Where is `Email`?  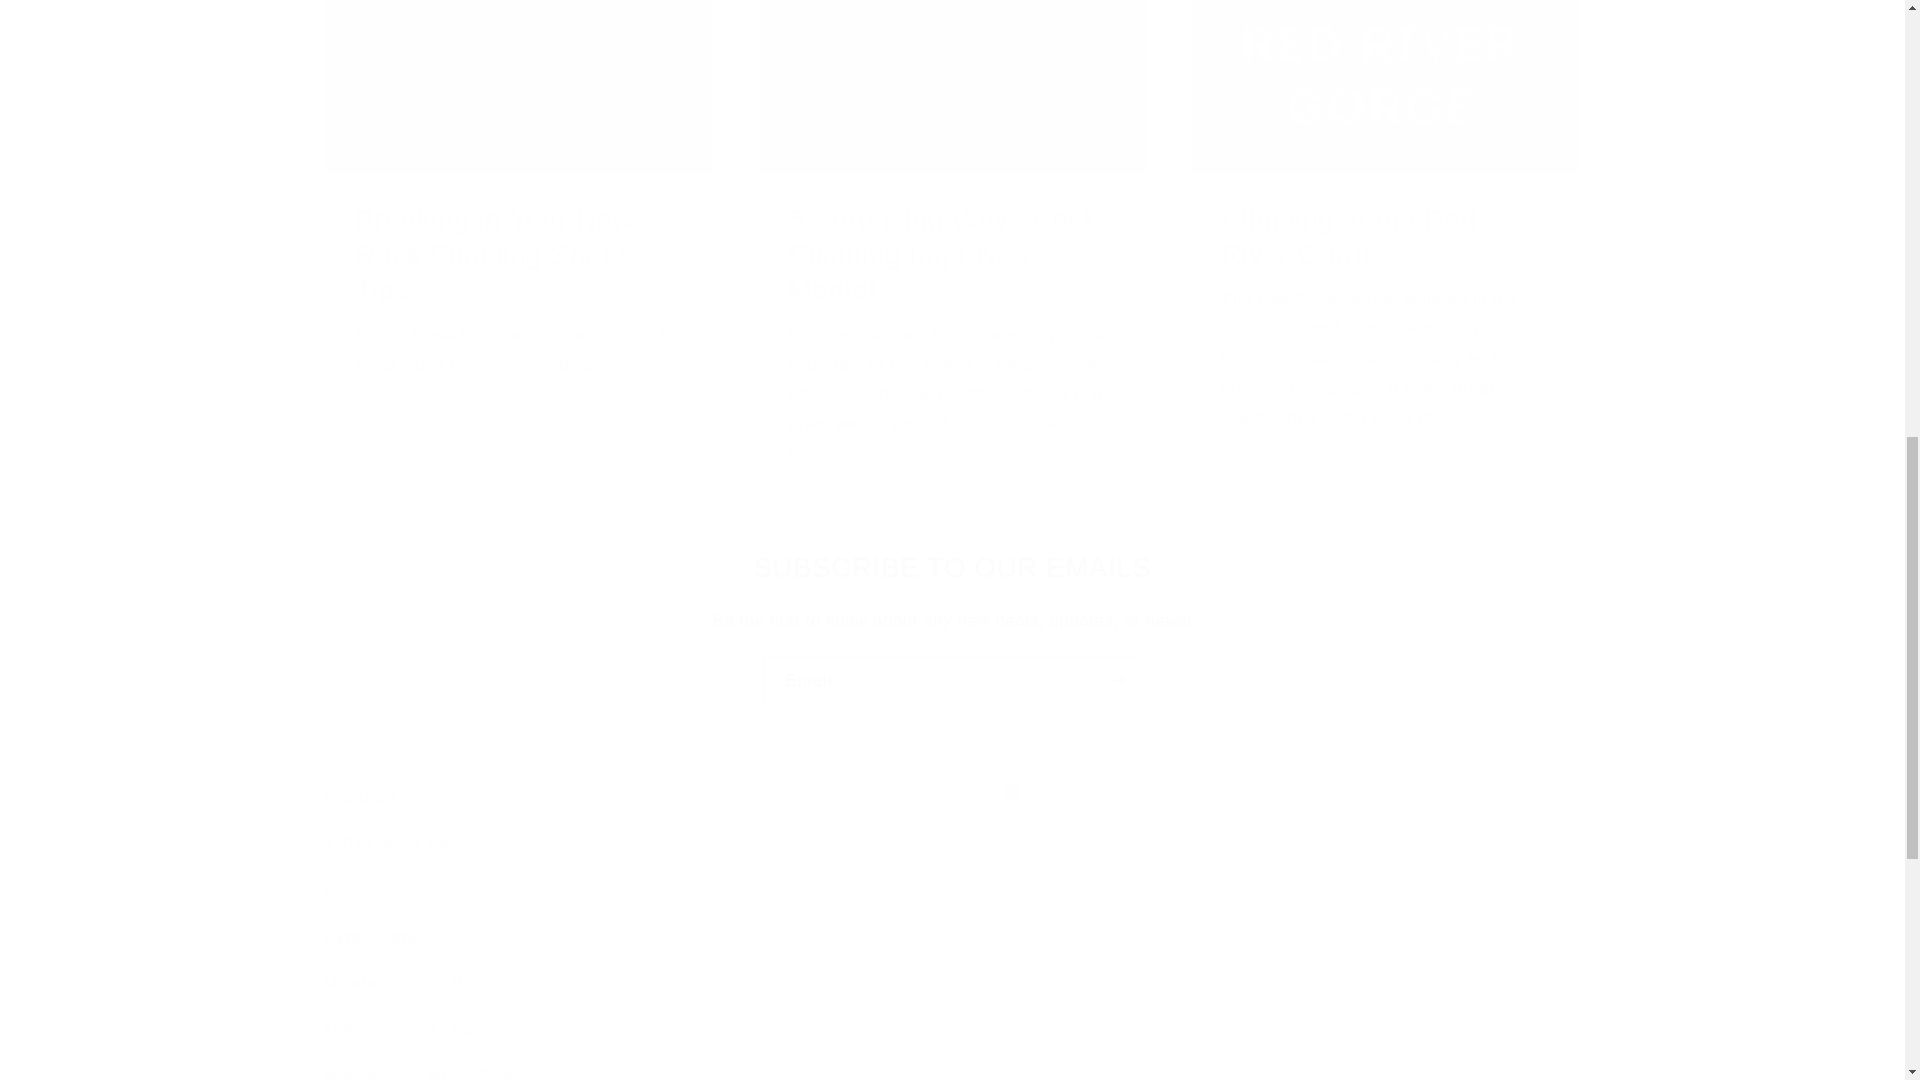 Email is located at coordinates (953, 680).